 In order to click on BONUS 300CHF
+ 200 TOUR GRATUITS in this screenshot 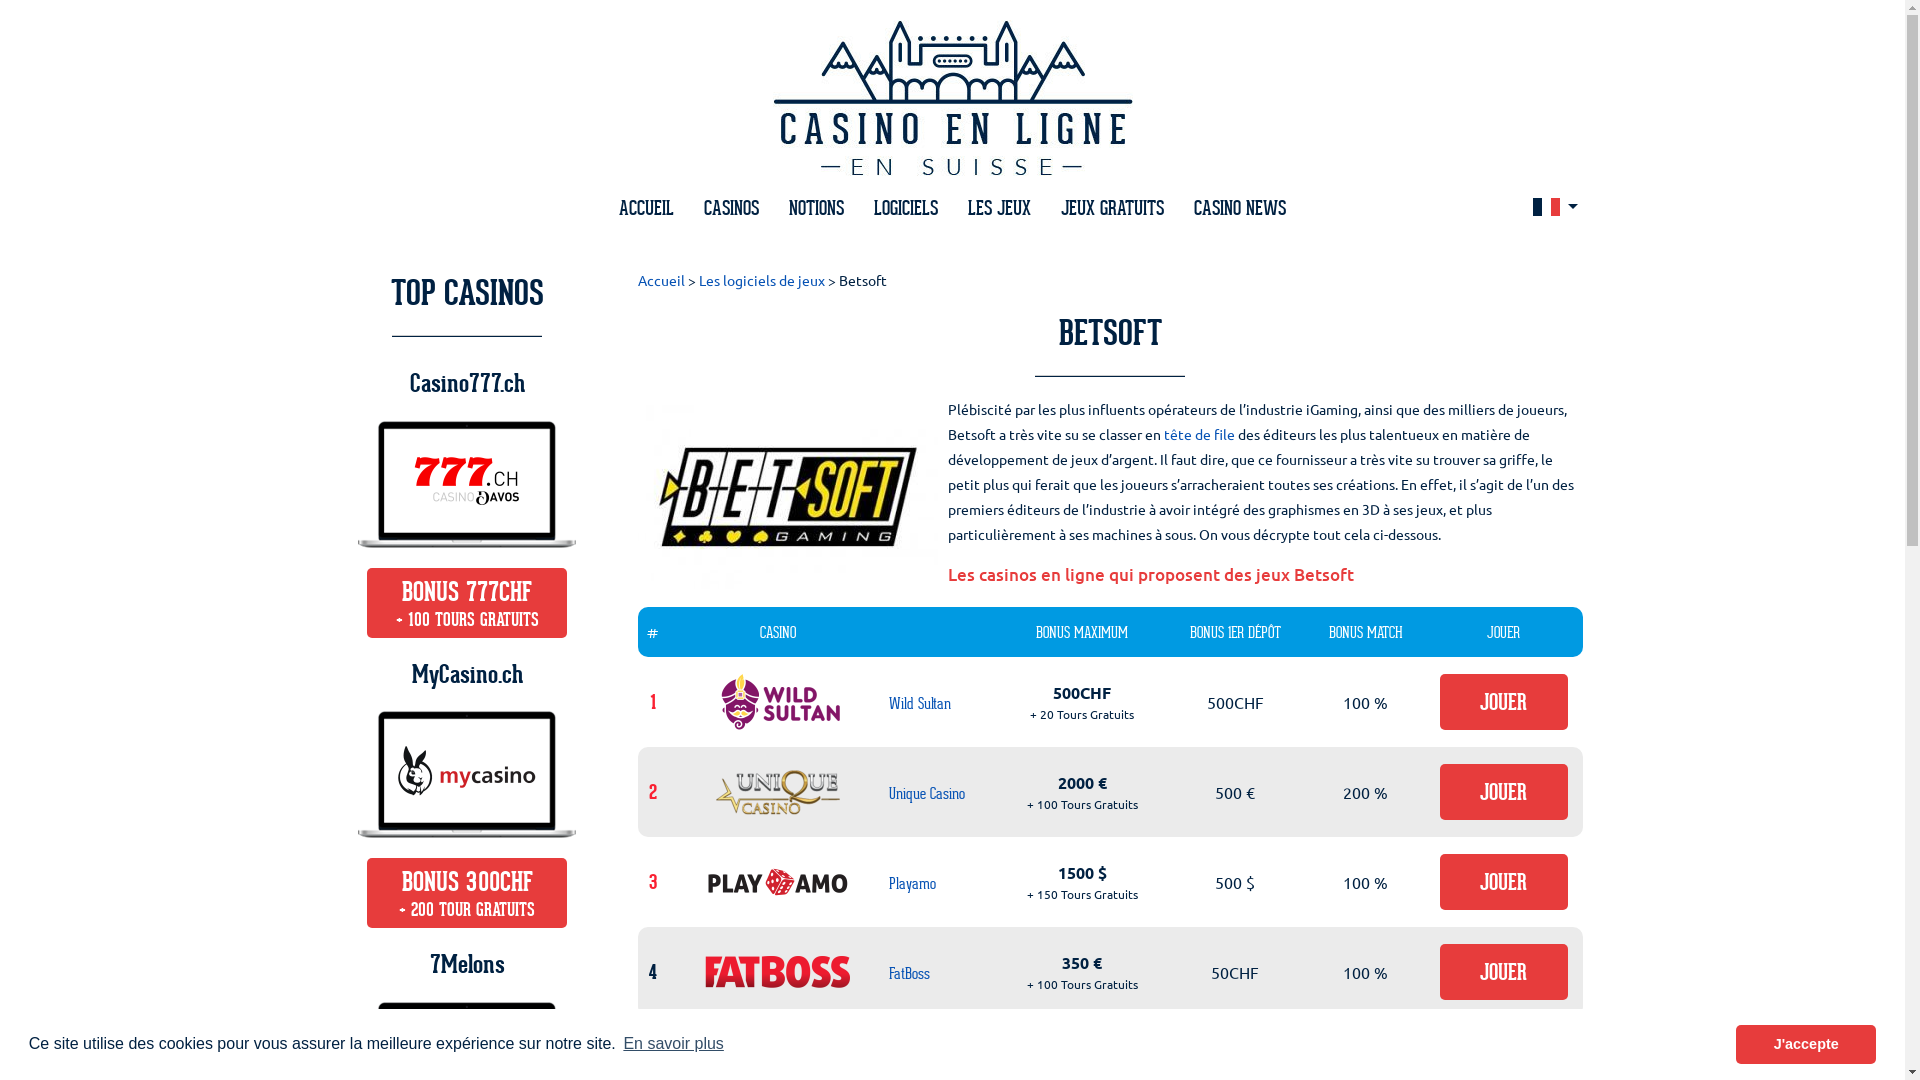, I will do `click(467, 893)`.